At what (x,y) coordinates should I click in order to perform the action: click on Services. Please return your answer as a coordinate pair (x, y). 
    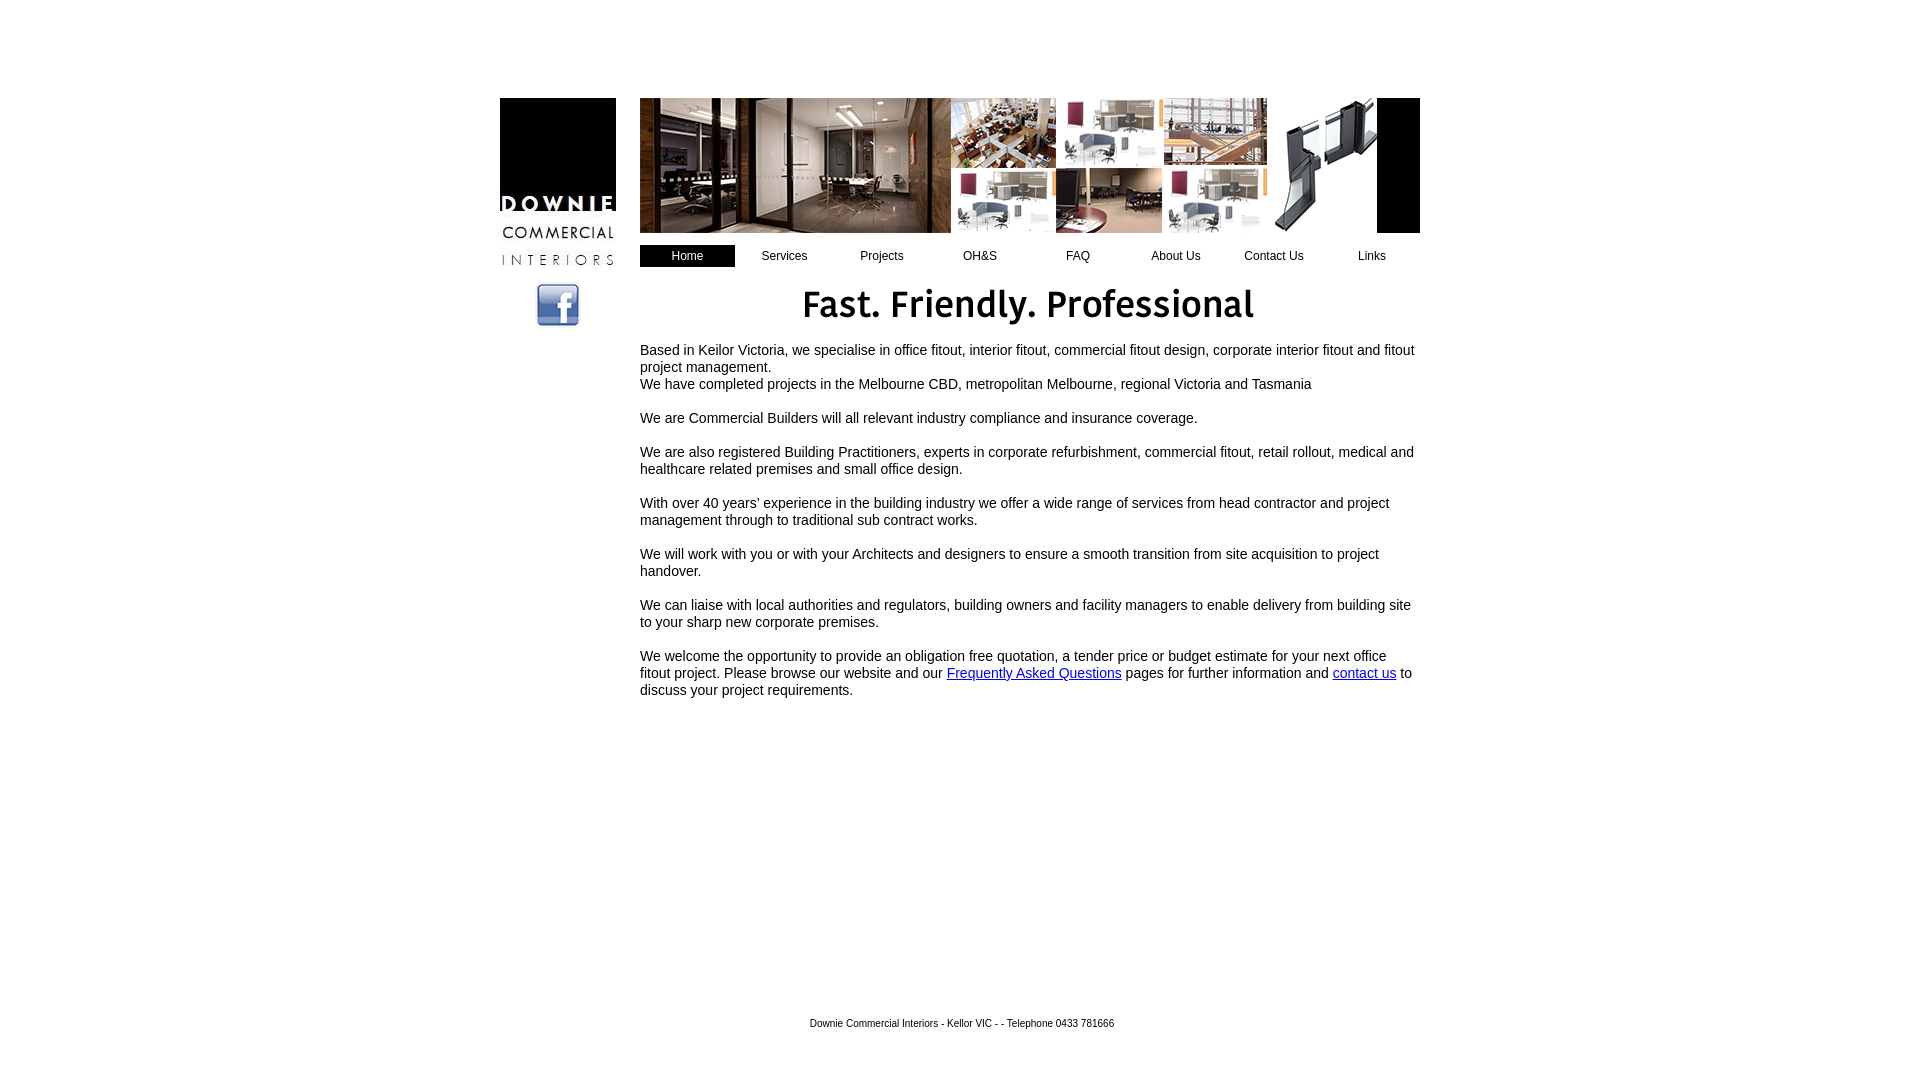
    Looking at the image, I should click on (784, 256).